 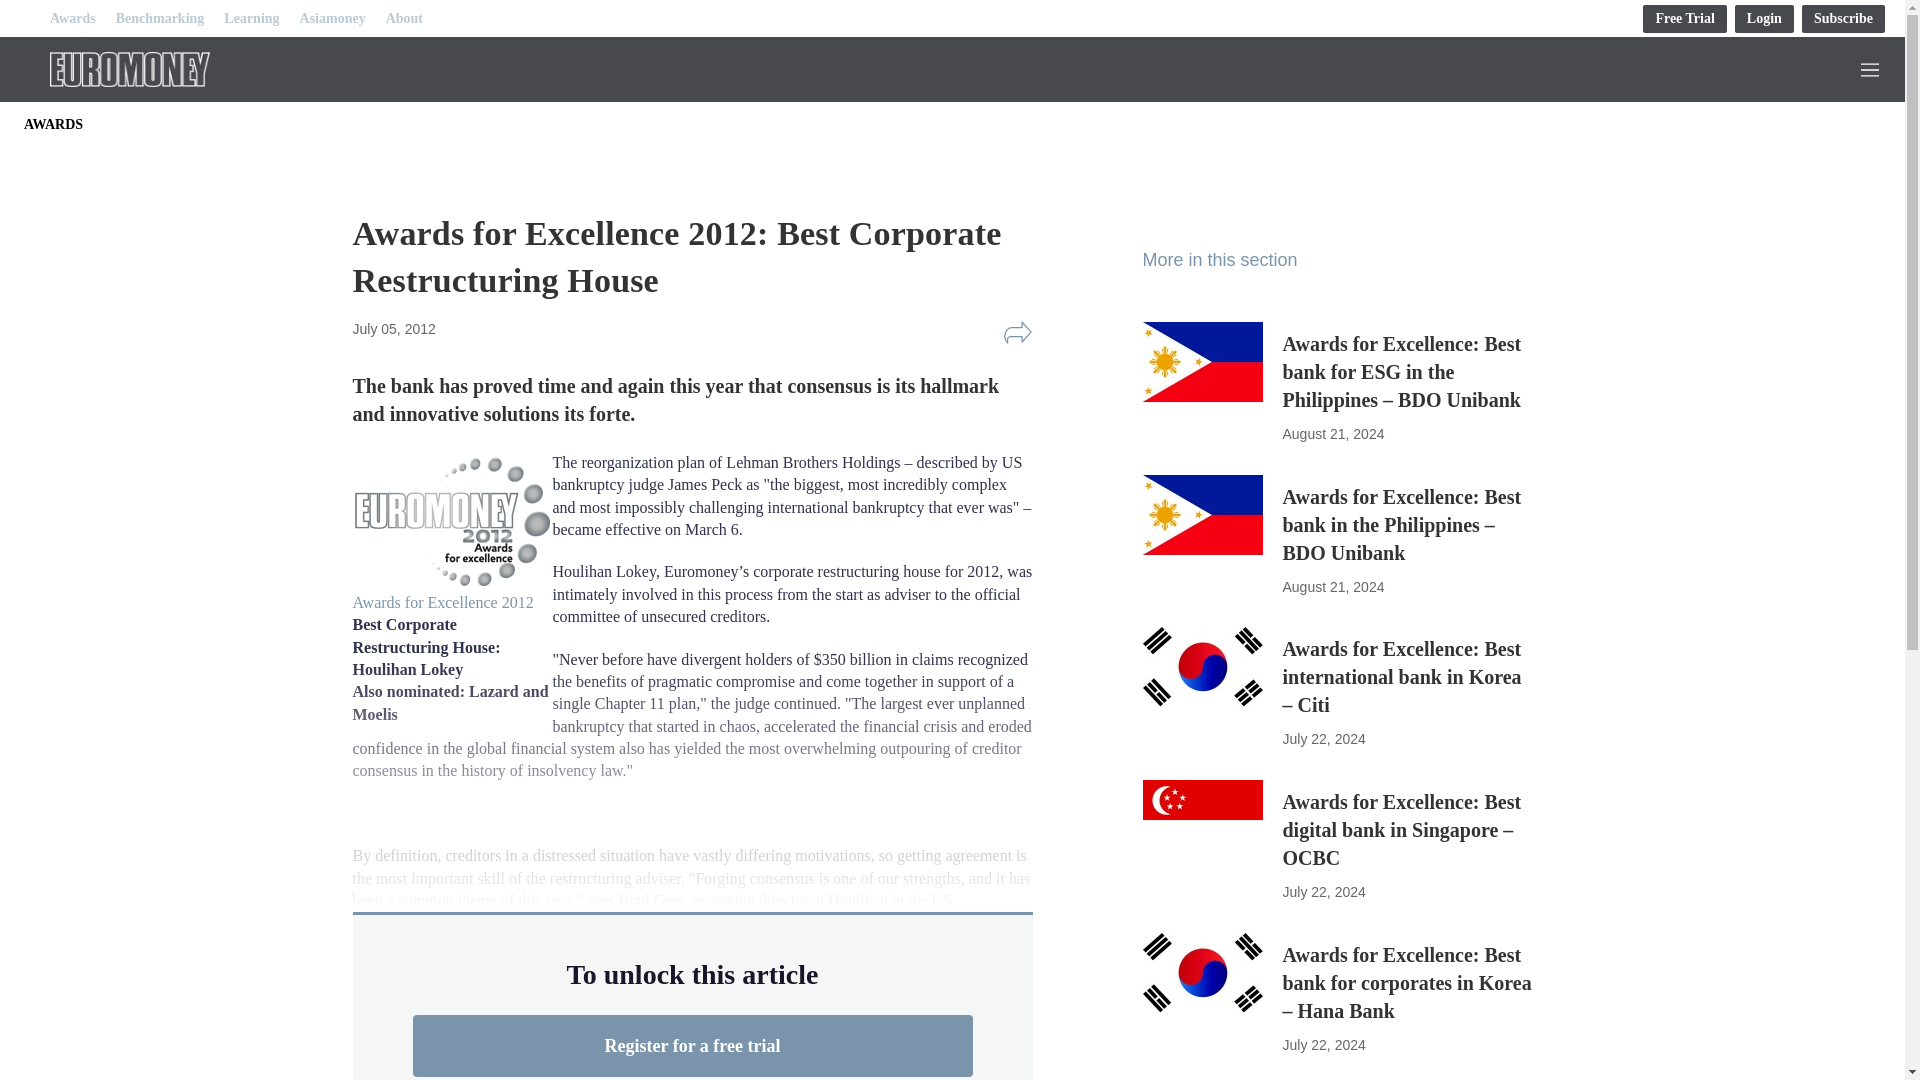 I want to click on Subscribe, so click(x=1844, y=18).